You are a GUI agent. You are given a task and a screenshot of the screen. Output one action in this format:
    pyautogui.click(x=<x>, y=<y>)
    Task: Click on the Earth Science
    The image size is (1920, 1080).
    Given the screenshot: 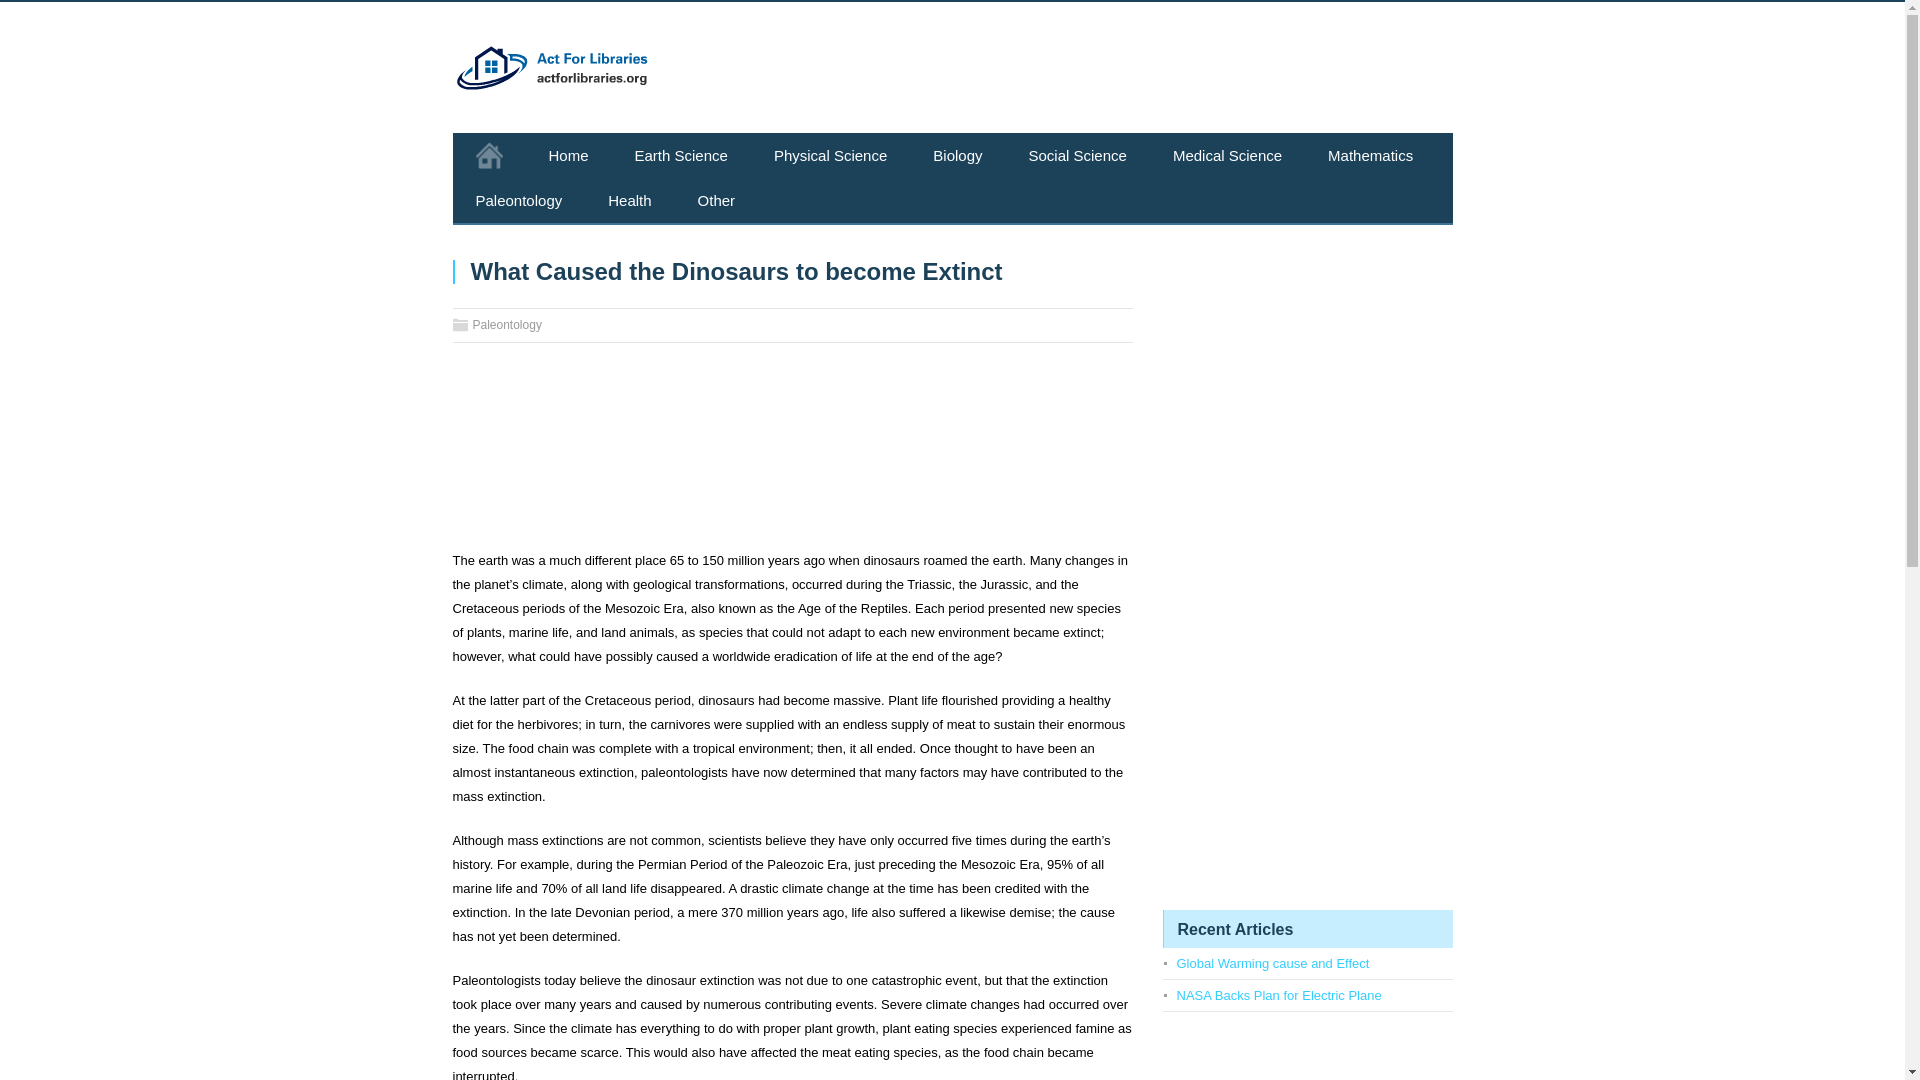 What is the action you would take?
    pyautogui.click(x=681, y=155)
    